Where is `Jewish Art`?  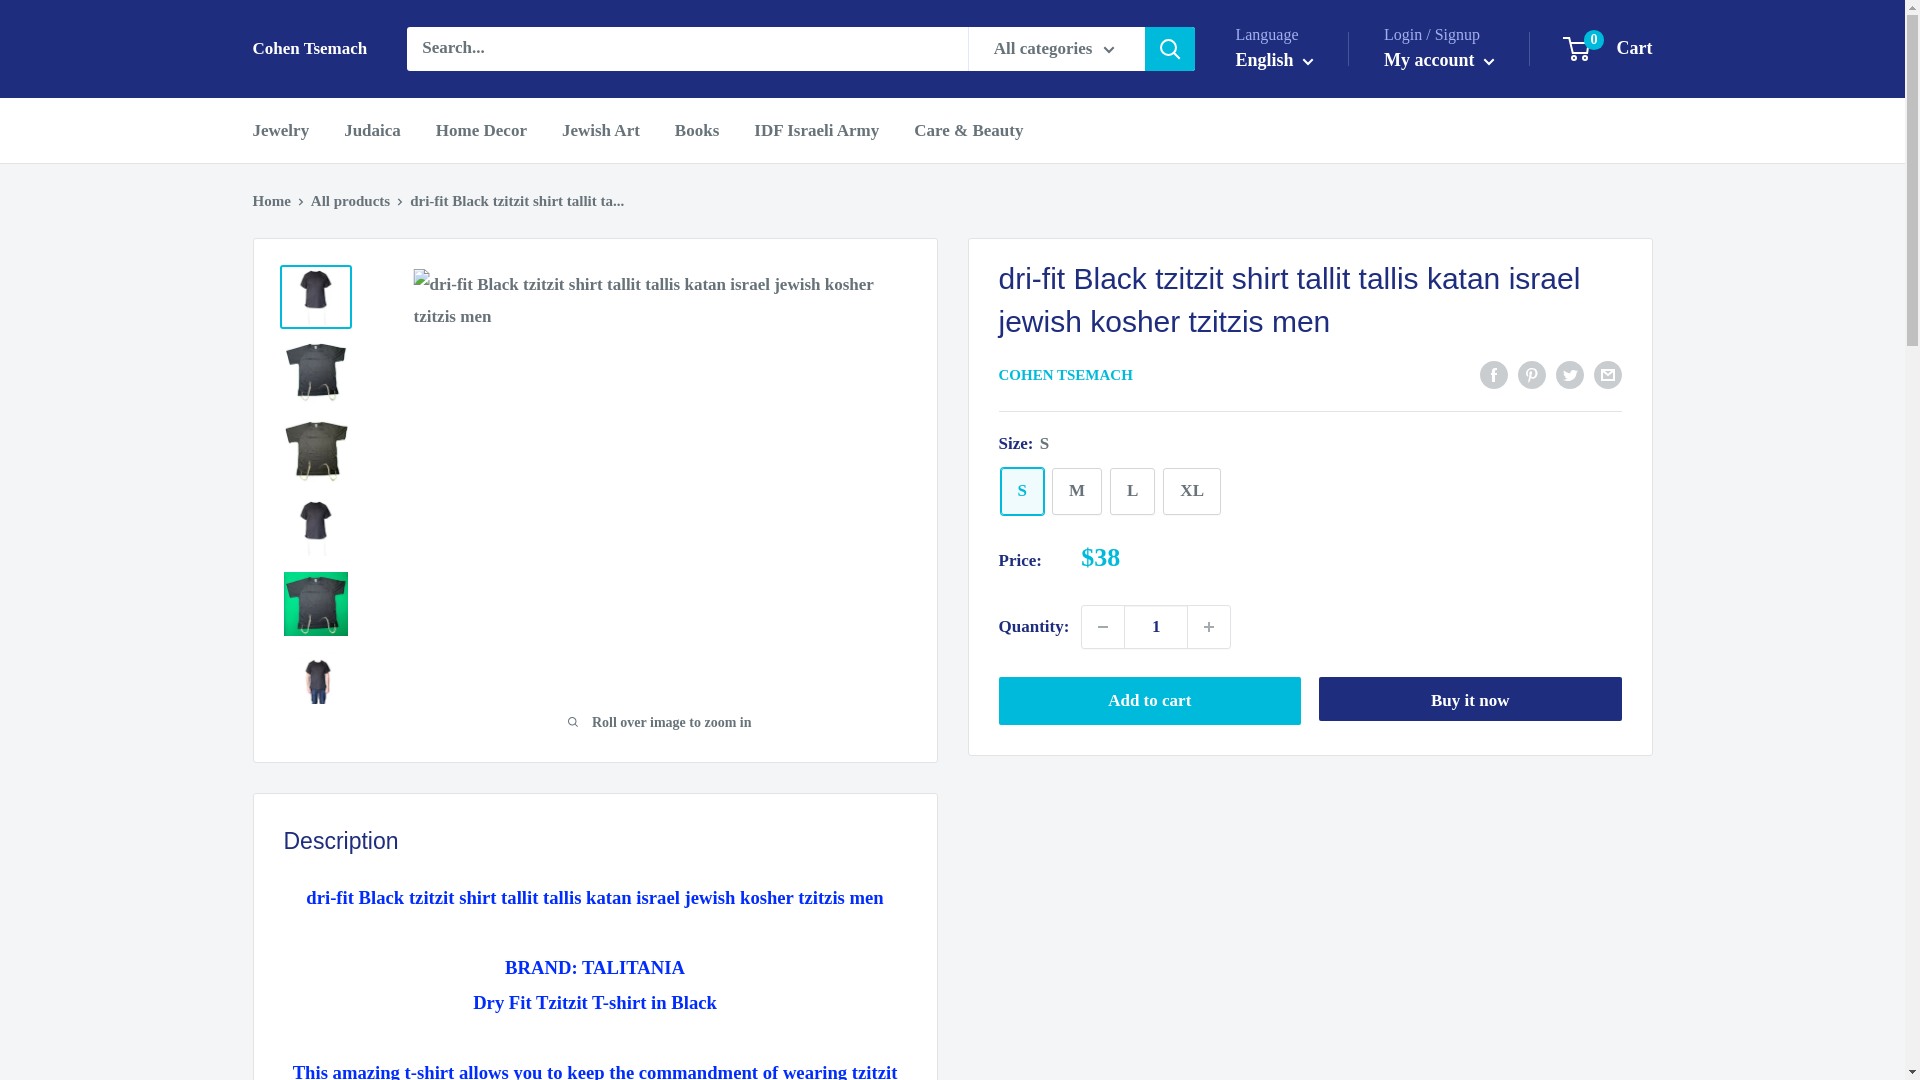
Jewish Art is located at coordinates (1440, 60).